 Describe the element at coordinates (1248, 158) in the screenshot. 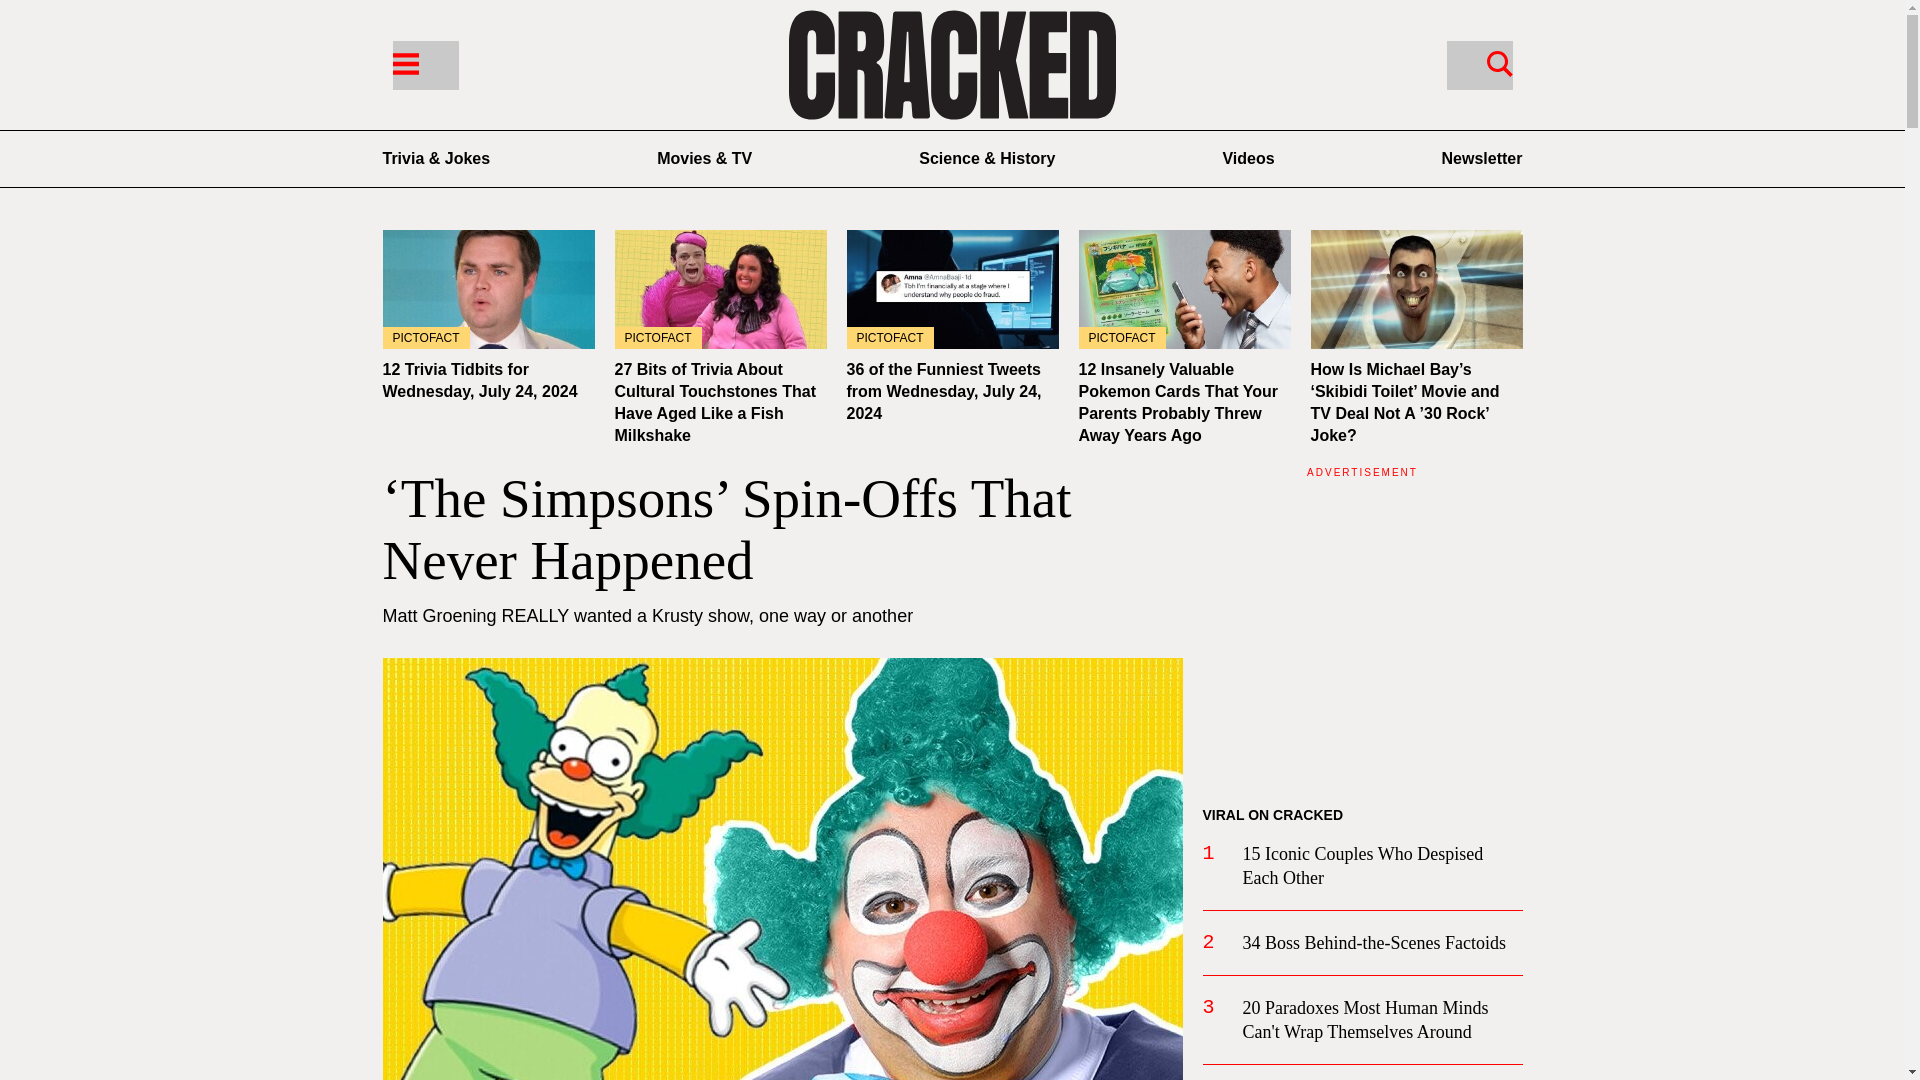

I see `Videos` at that location.